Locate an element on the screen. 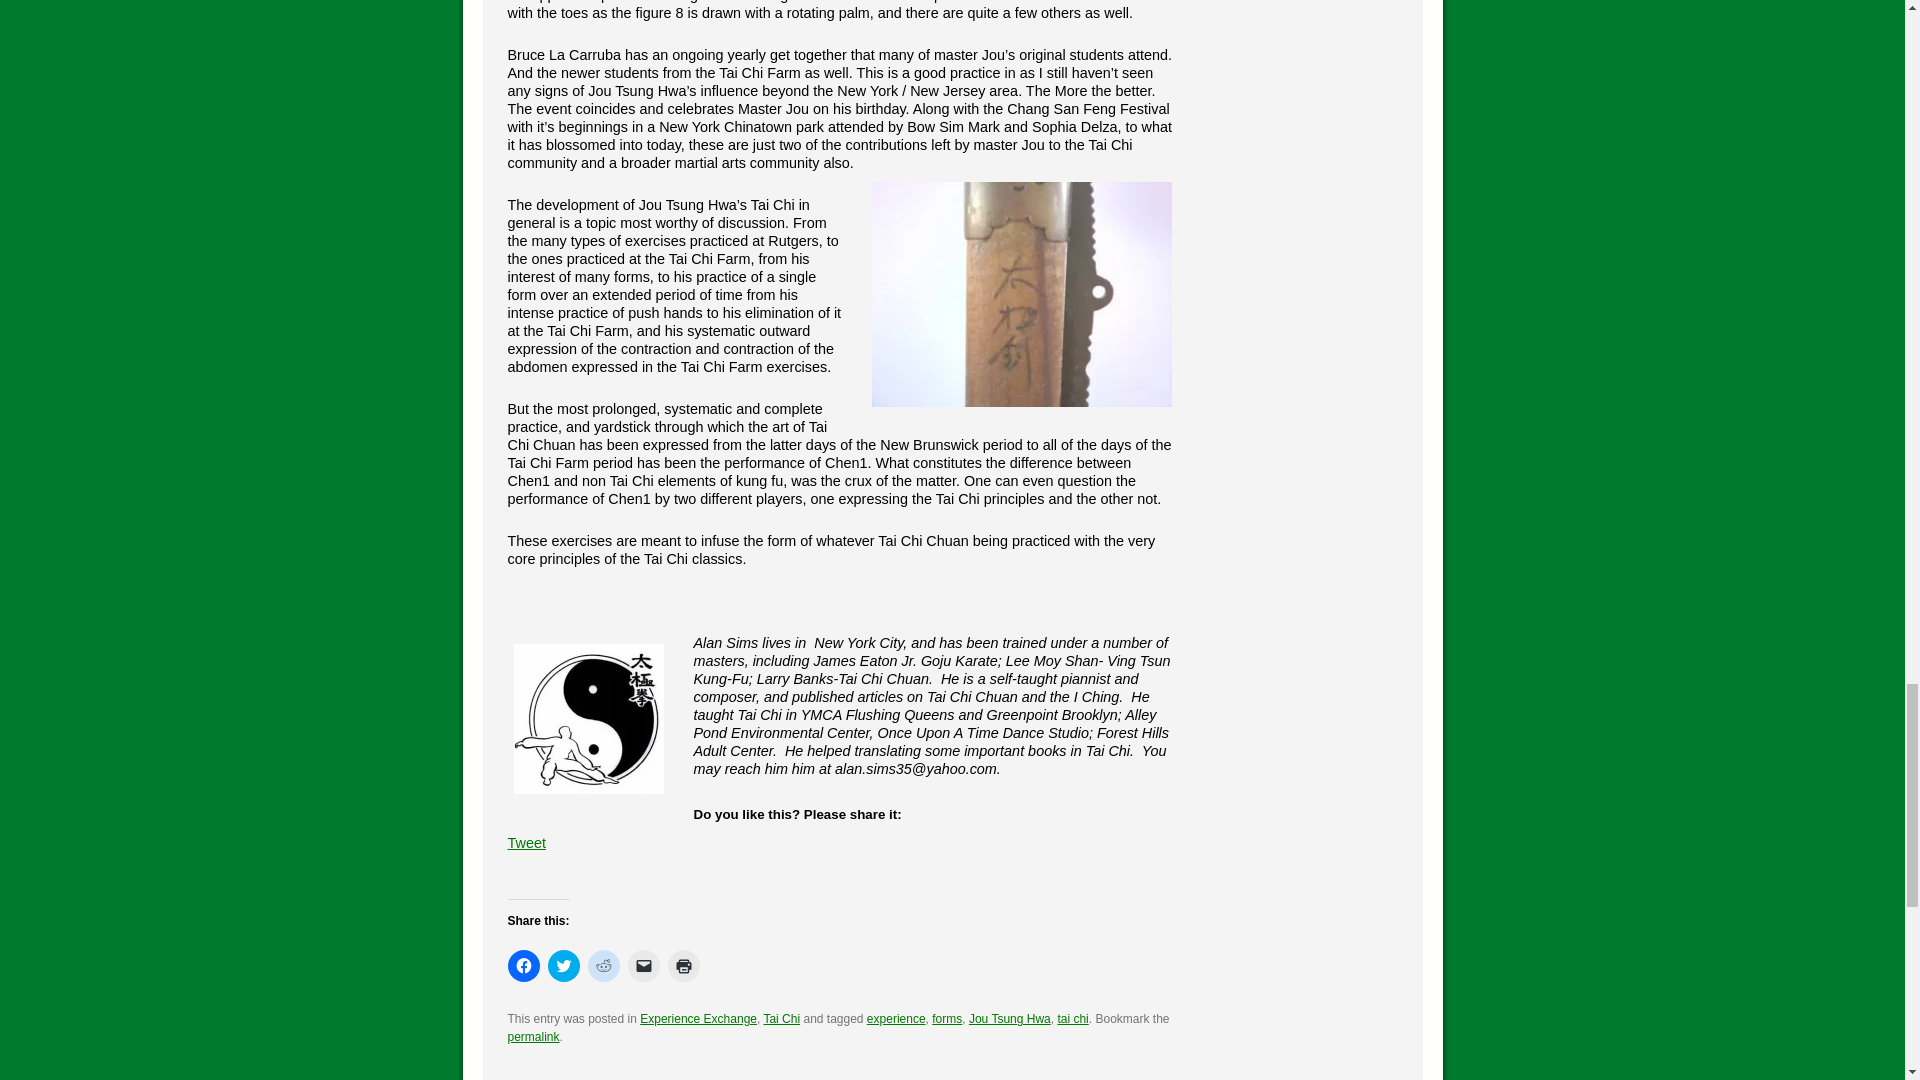 This screenshot has height=1080, width=1920. Share on StumbleUpon is located at coordinates (642, 870).